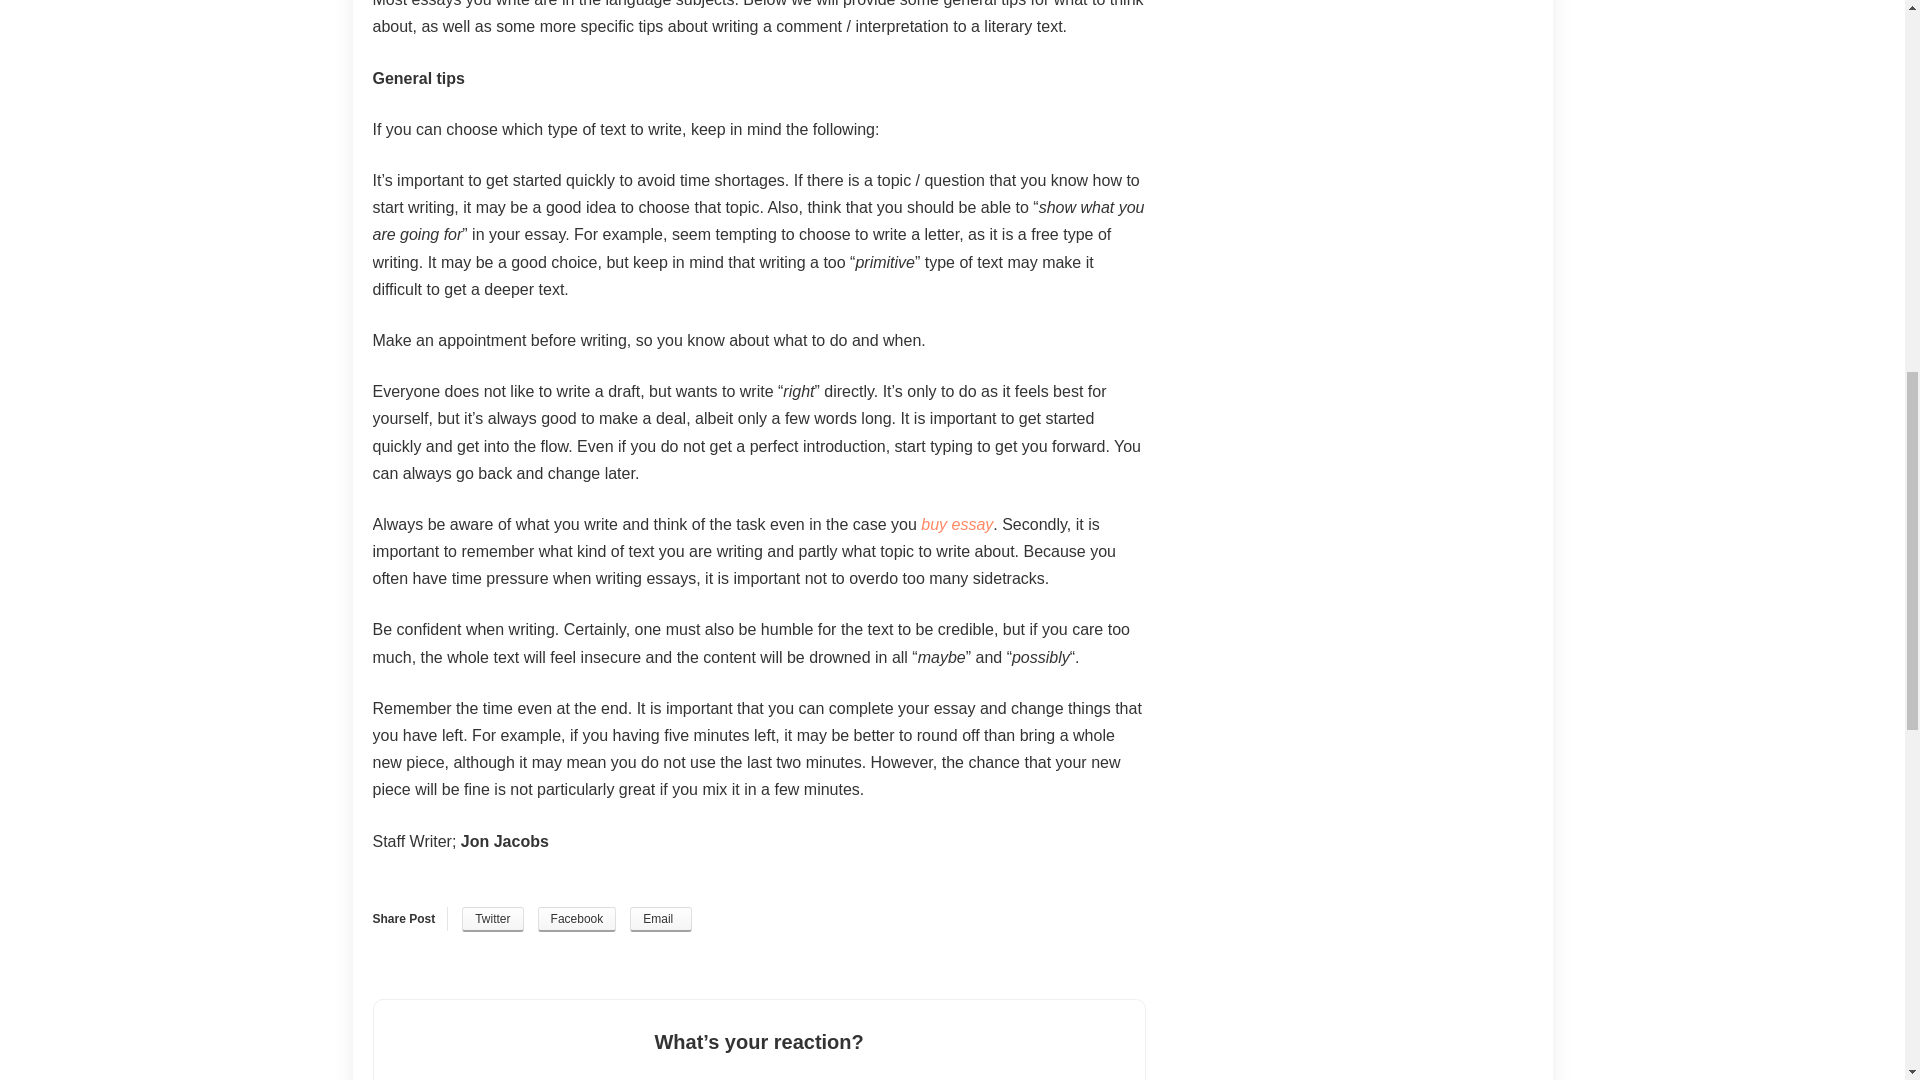 The width and height of the screenshot is (1920, 1080). What do you see at coordinates (660, 920) in the screenshot?
I see `Share by email to a friend` at bounding box center [660, 920].